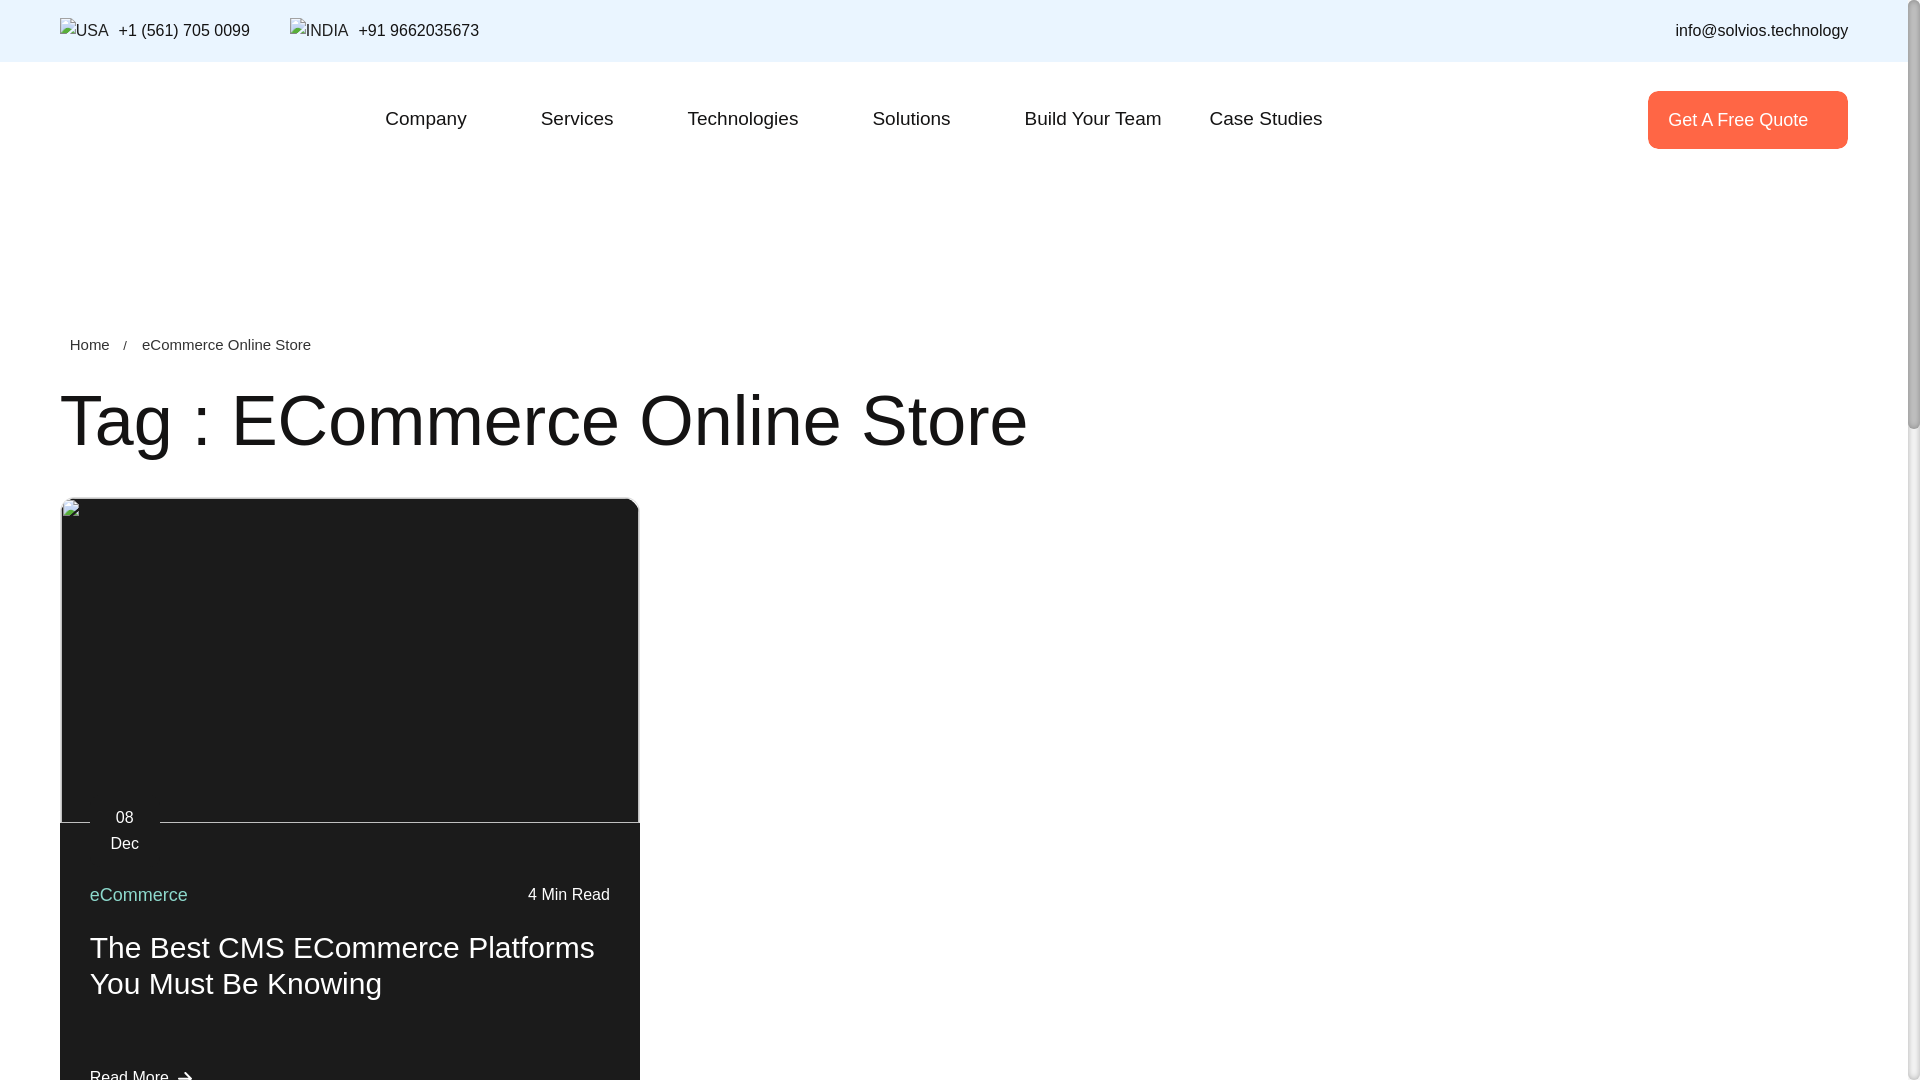 This screenshot has height=1080, width=1920. I want to click on eCommerce Online Store, so click(226, 344).